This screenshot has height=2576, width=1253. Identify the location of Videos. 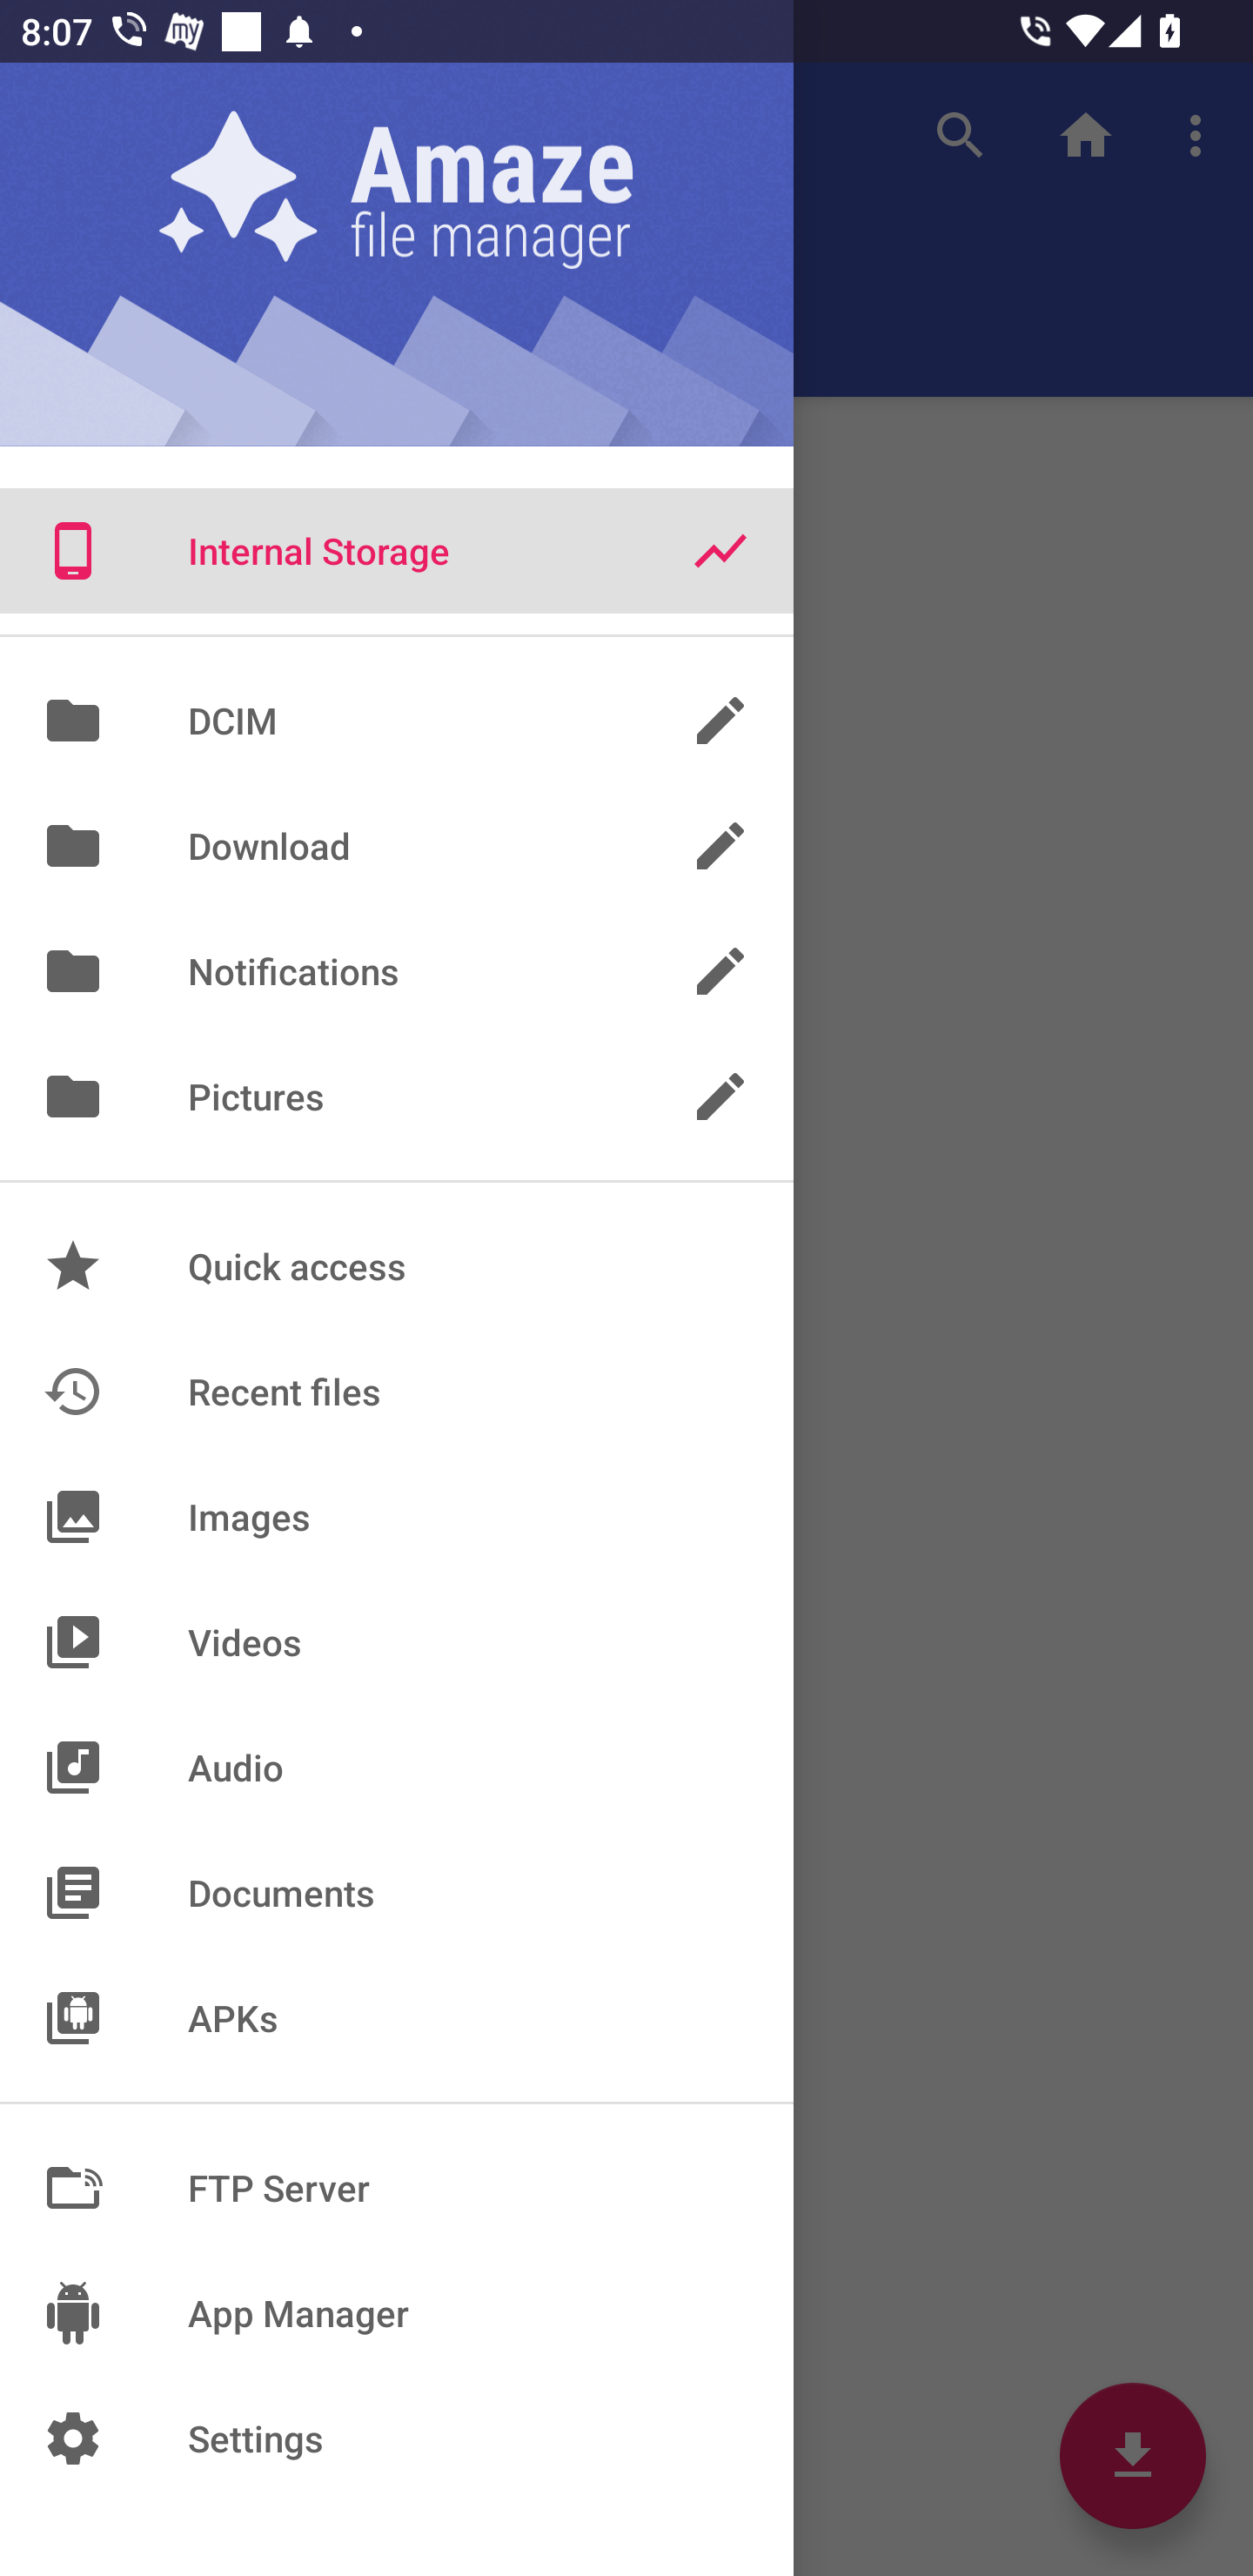
(397, 1641).